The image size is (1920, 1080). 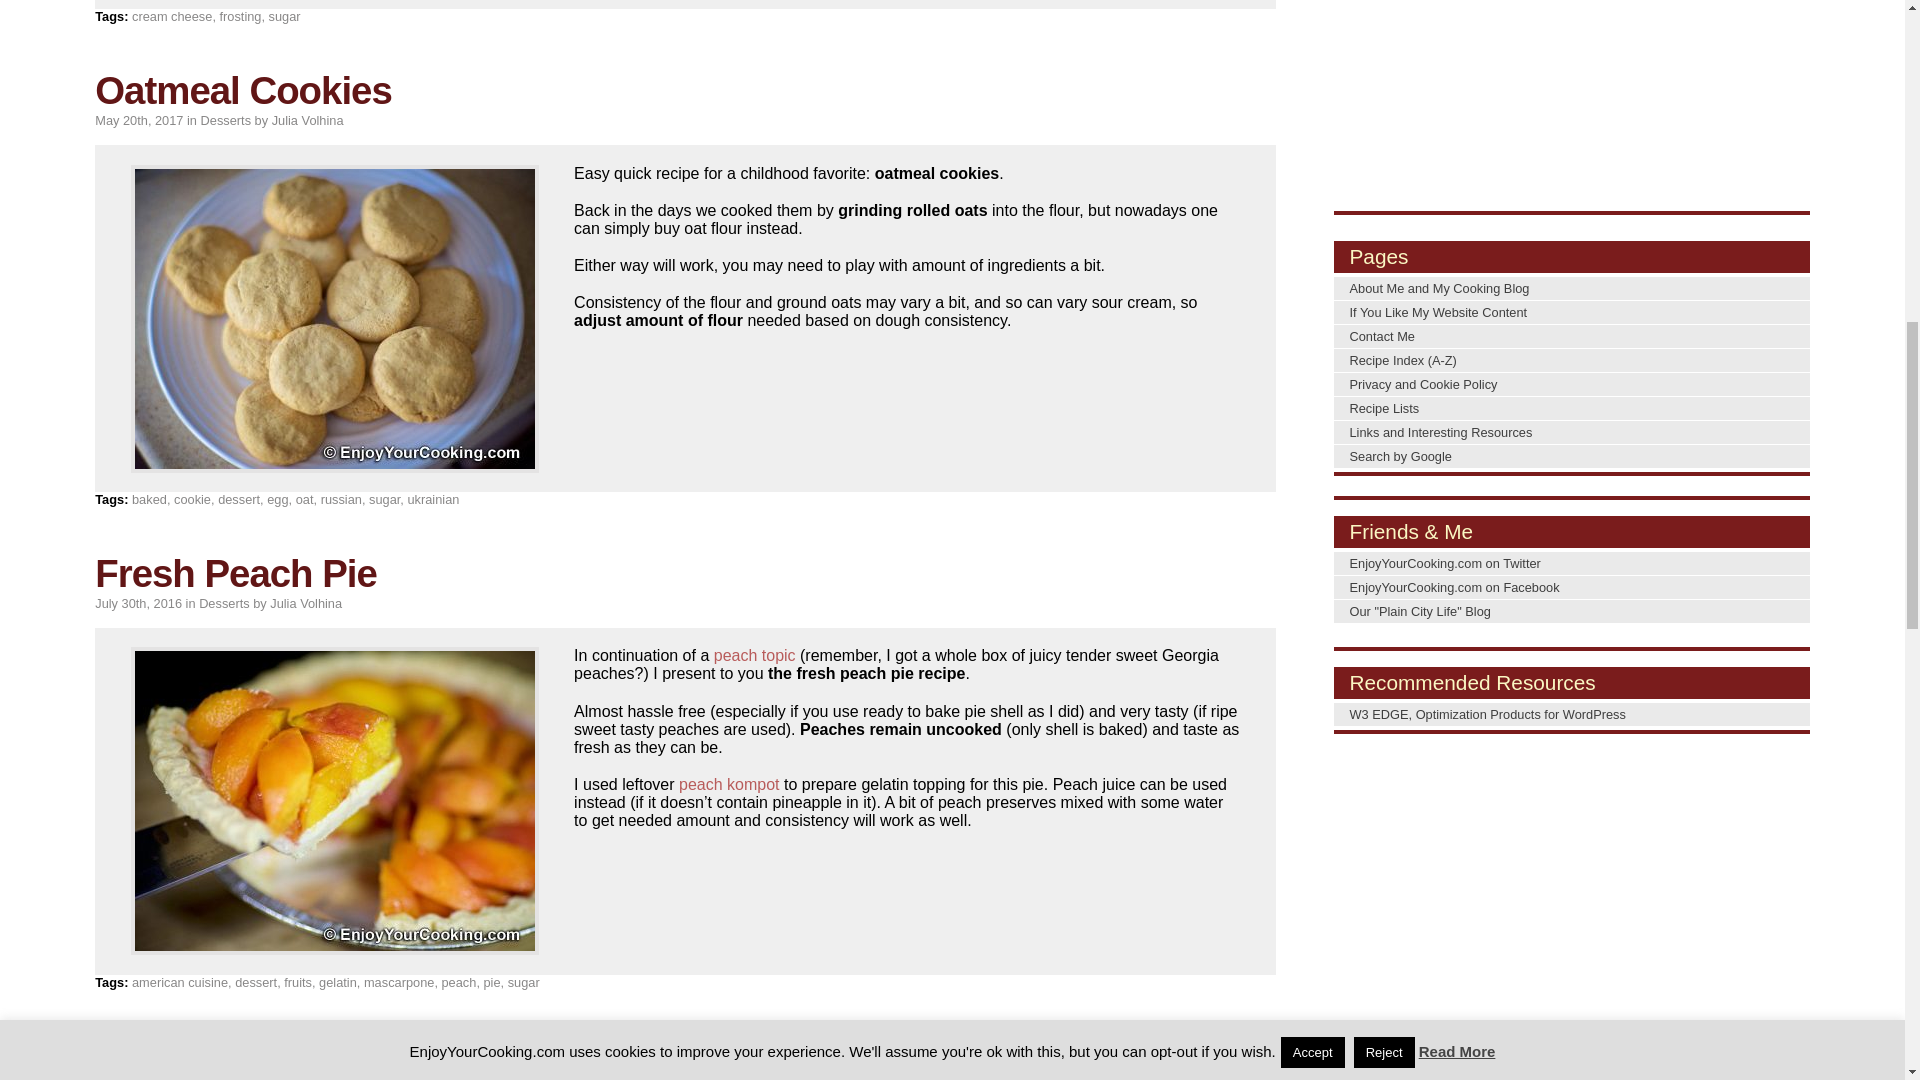 I want to click on Permanent Link to Sour Cherry Kompot, so click(x=274, y=1056).